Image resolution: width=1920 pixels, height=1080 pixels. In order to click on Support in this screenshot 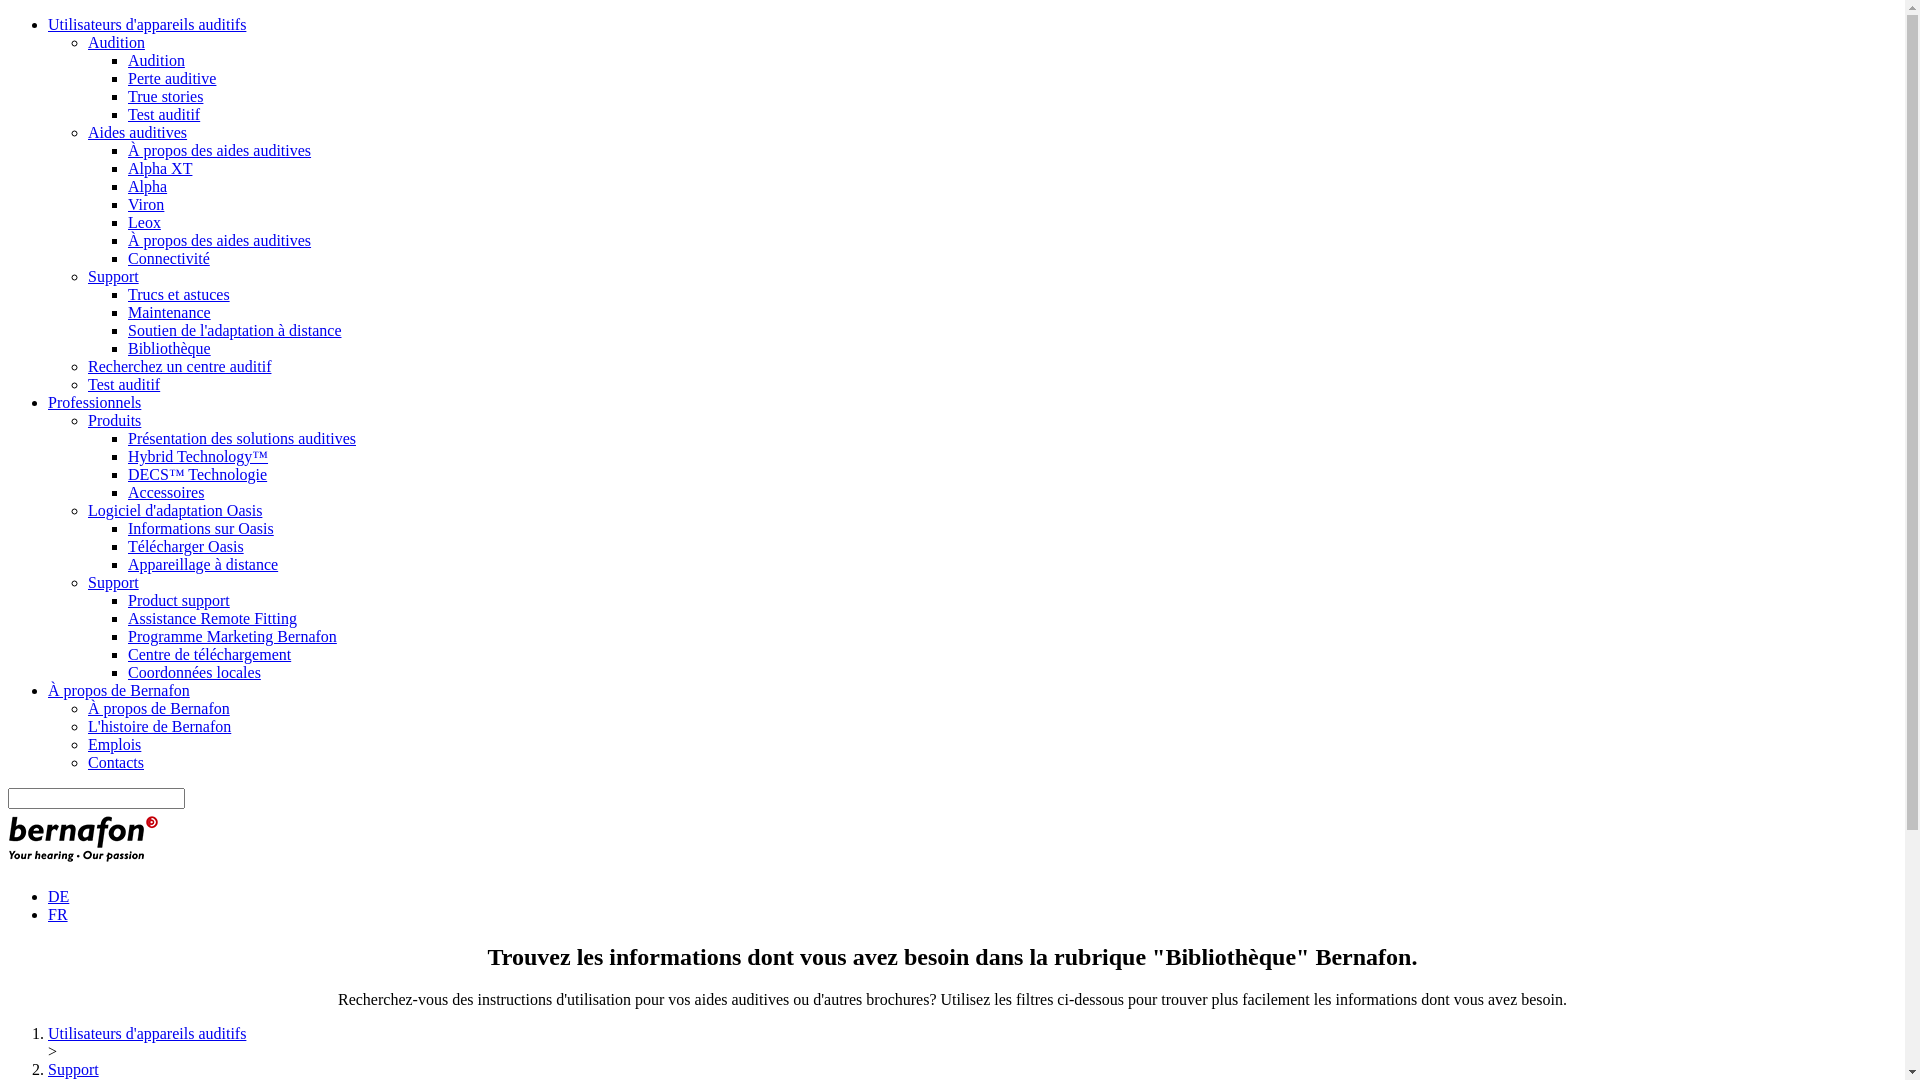, I will do `click(74, 1070)`.